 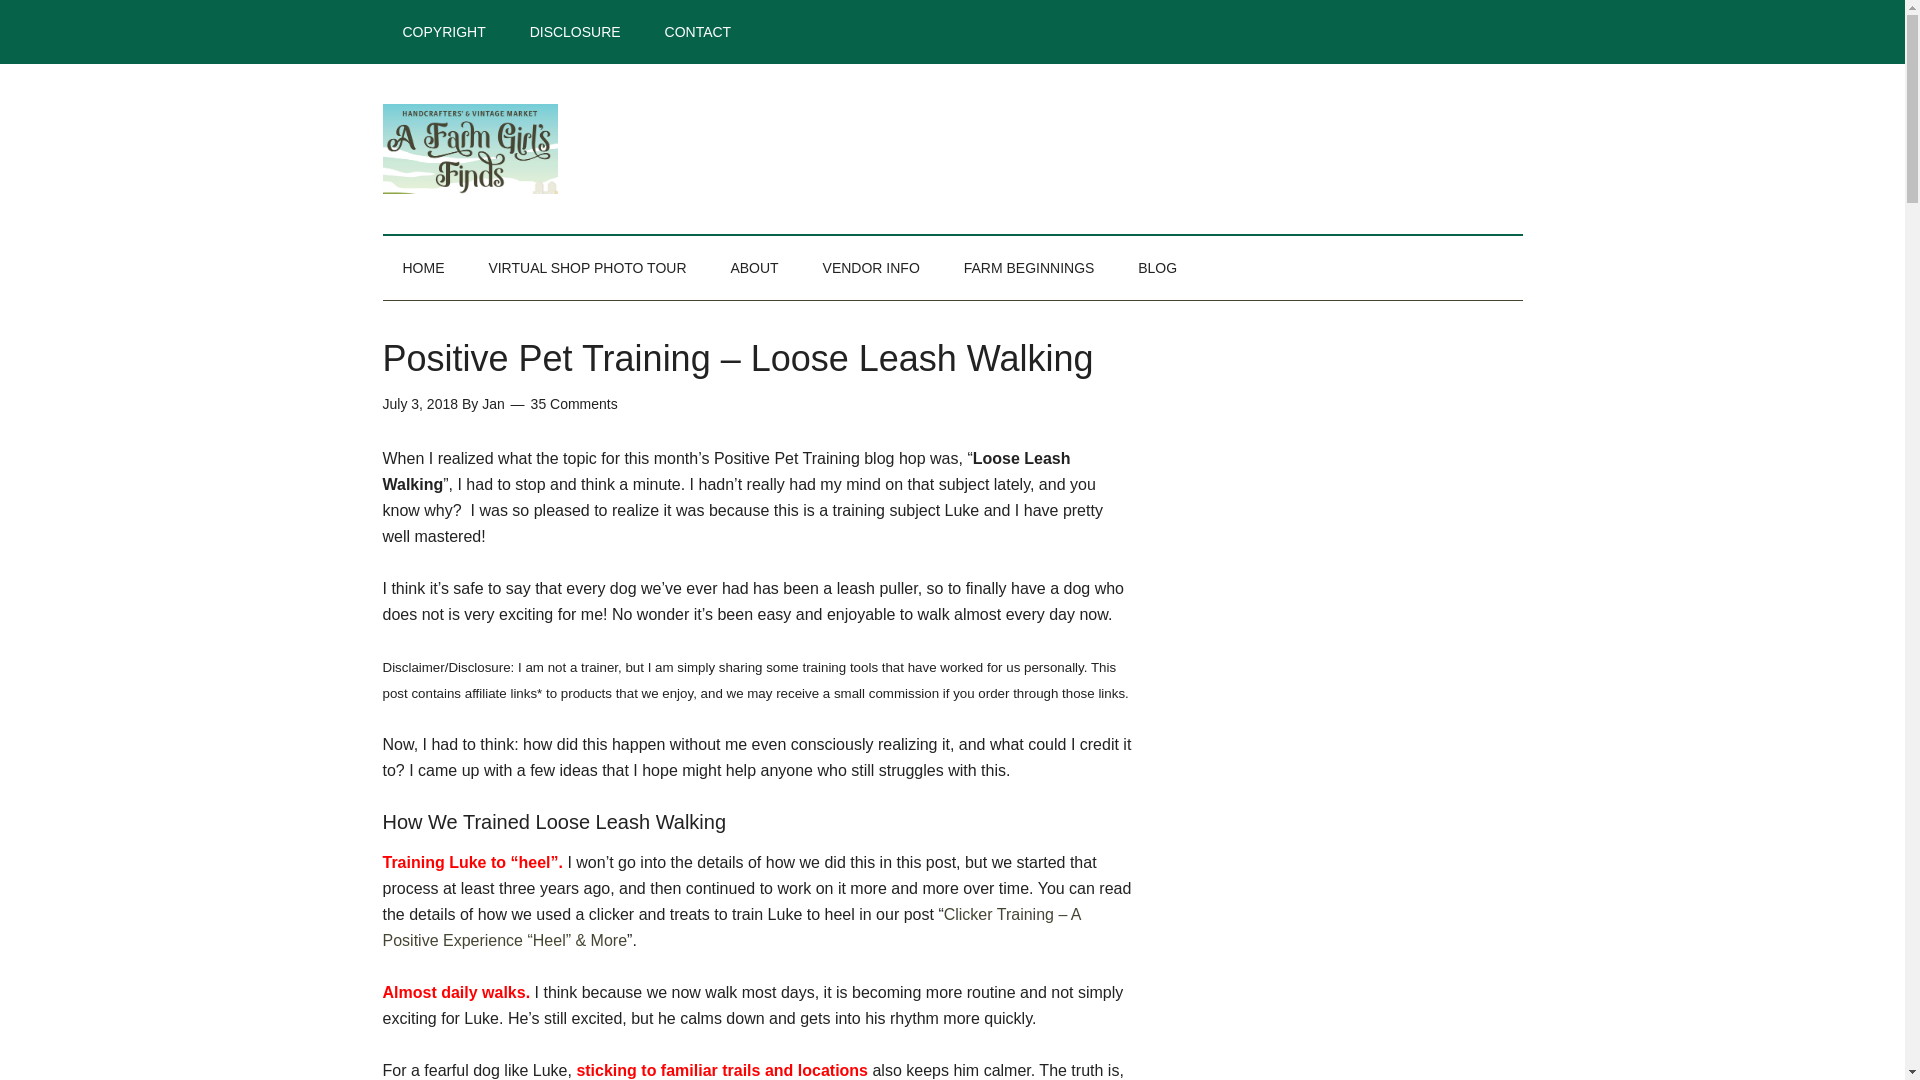 I want to click on BLOG, so click(x=1156, y=268).